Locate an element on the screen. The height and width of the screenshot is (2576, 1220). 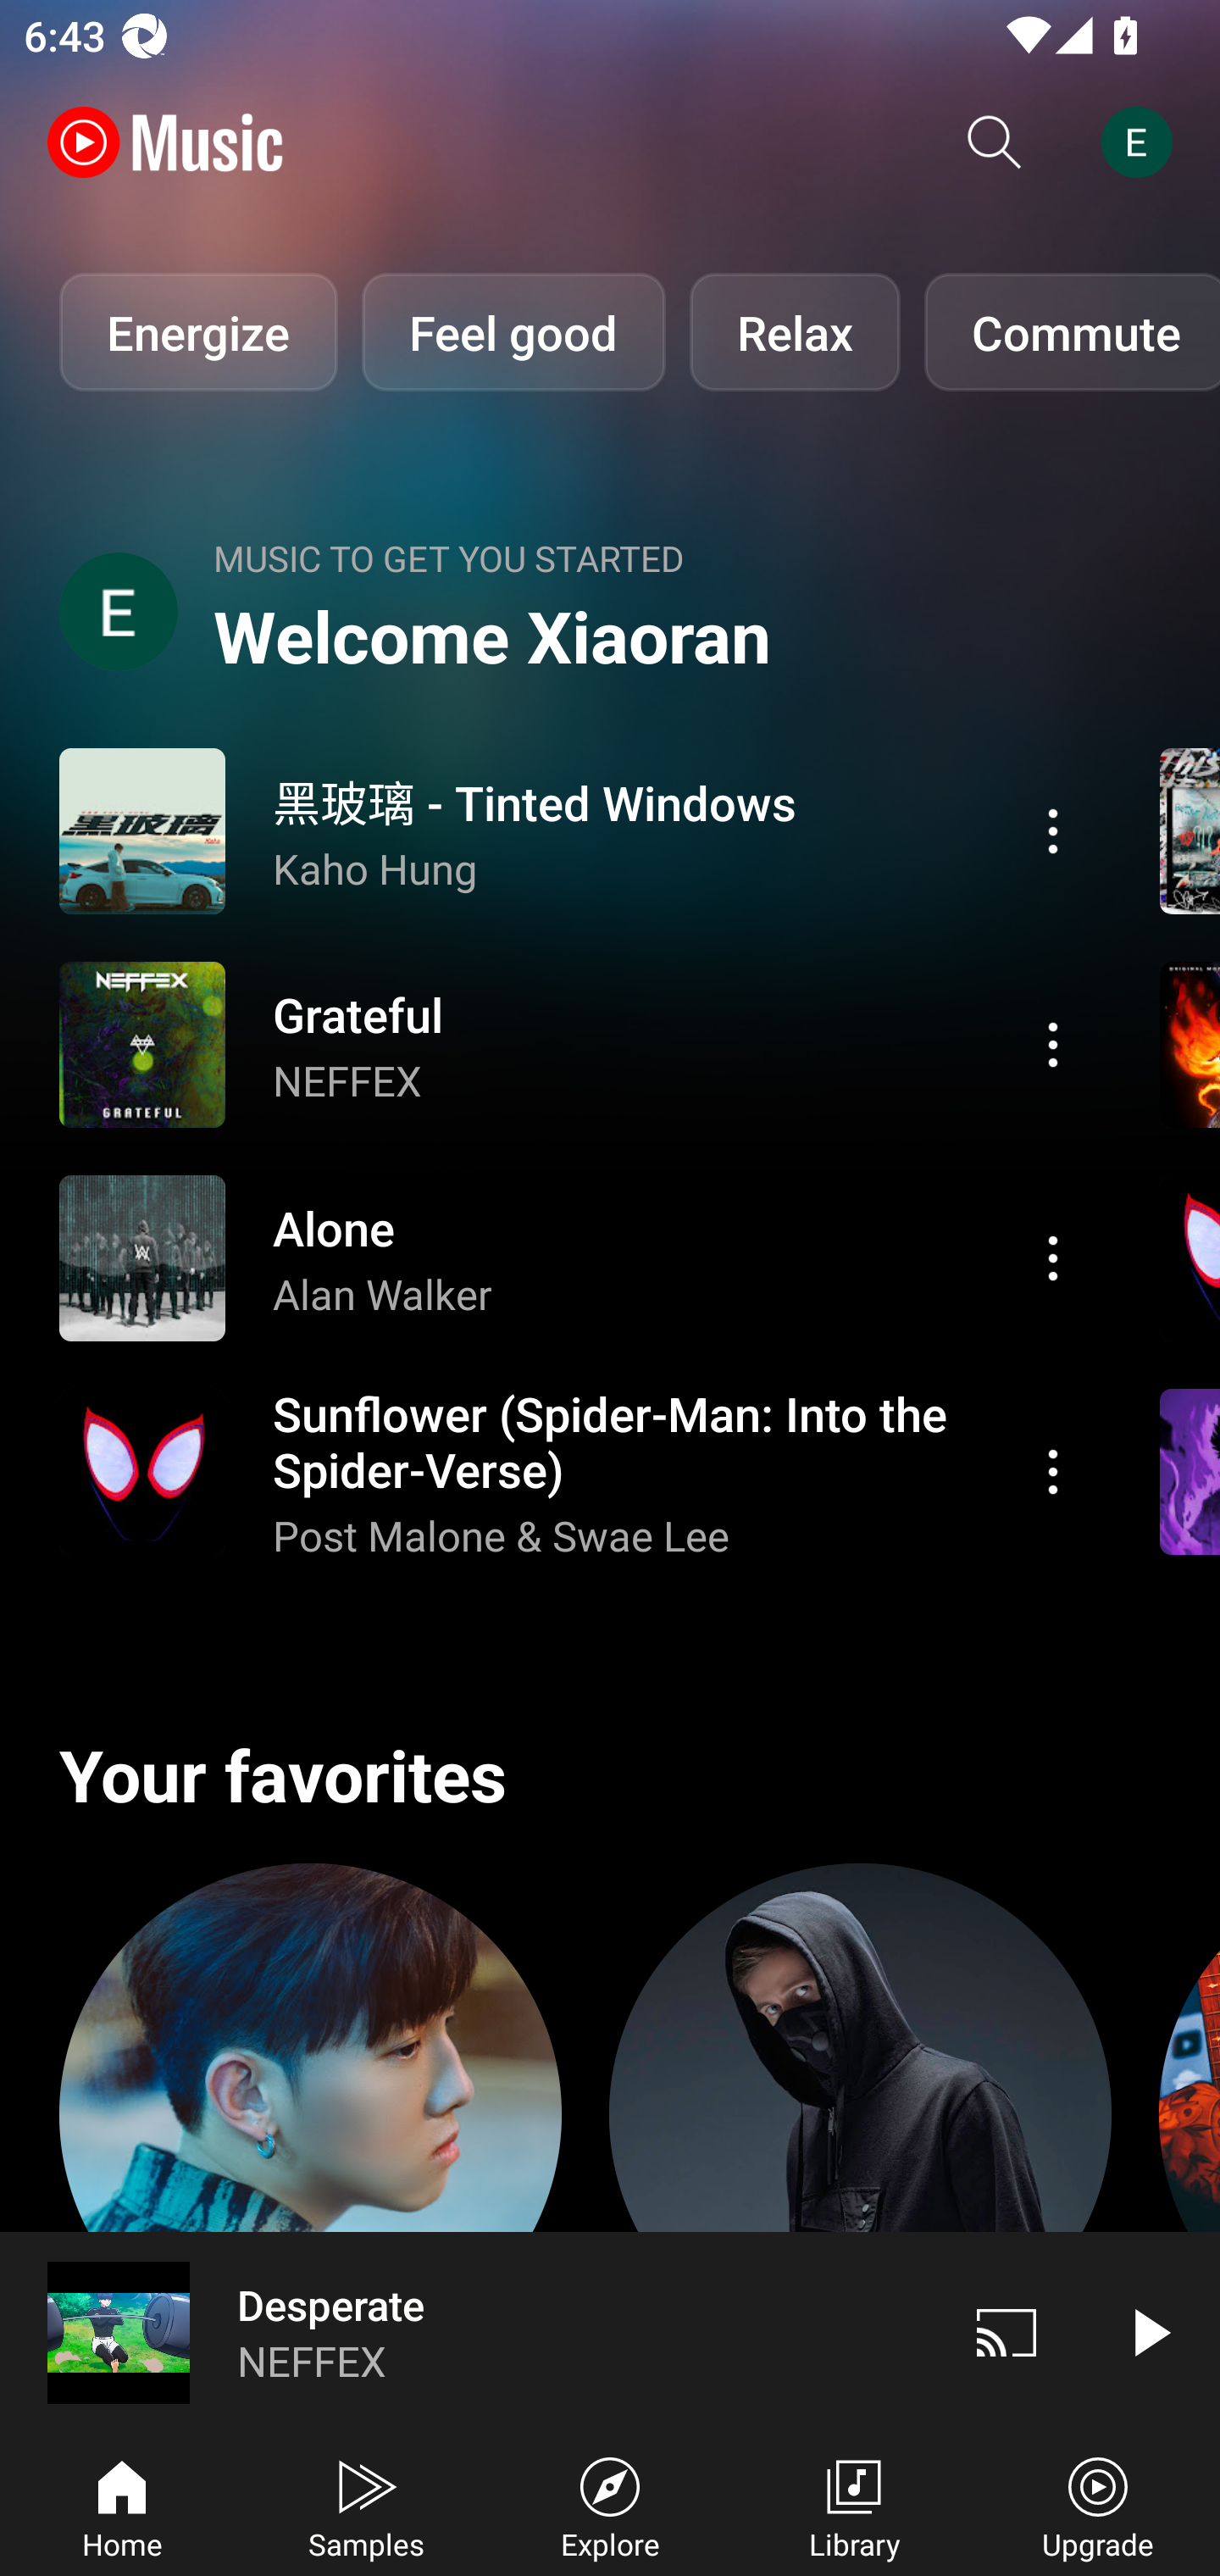
Play video is located at coordinates (1149, 2332).